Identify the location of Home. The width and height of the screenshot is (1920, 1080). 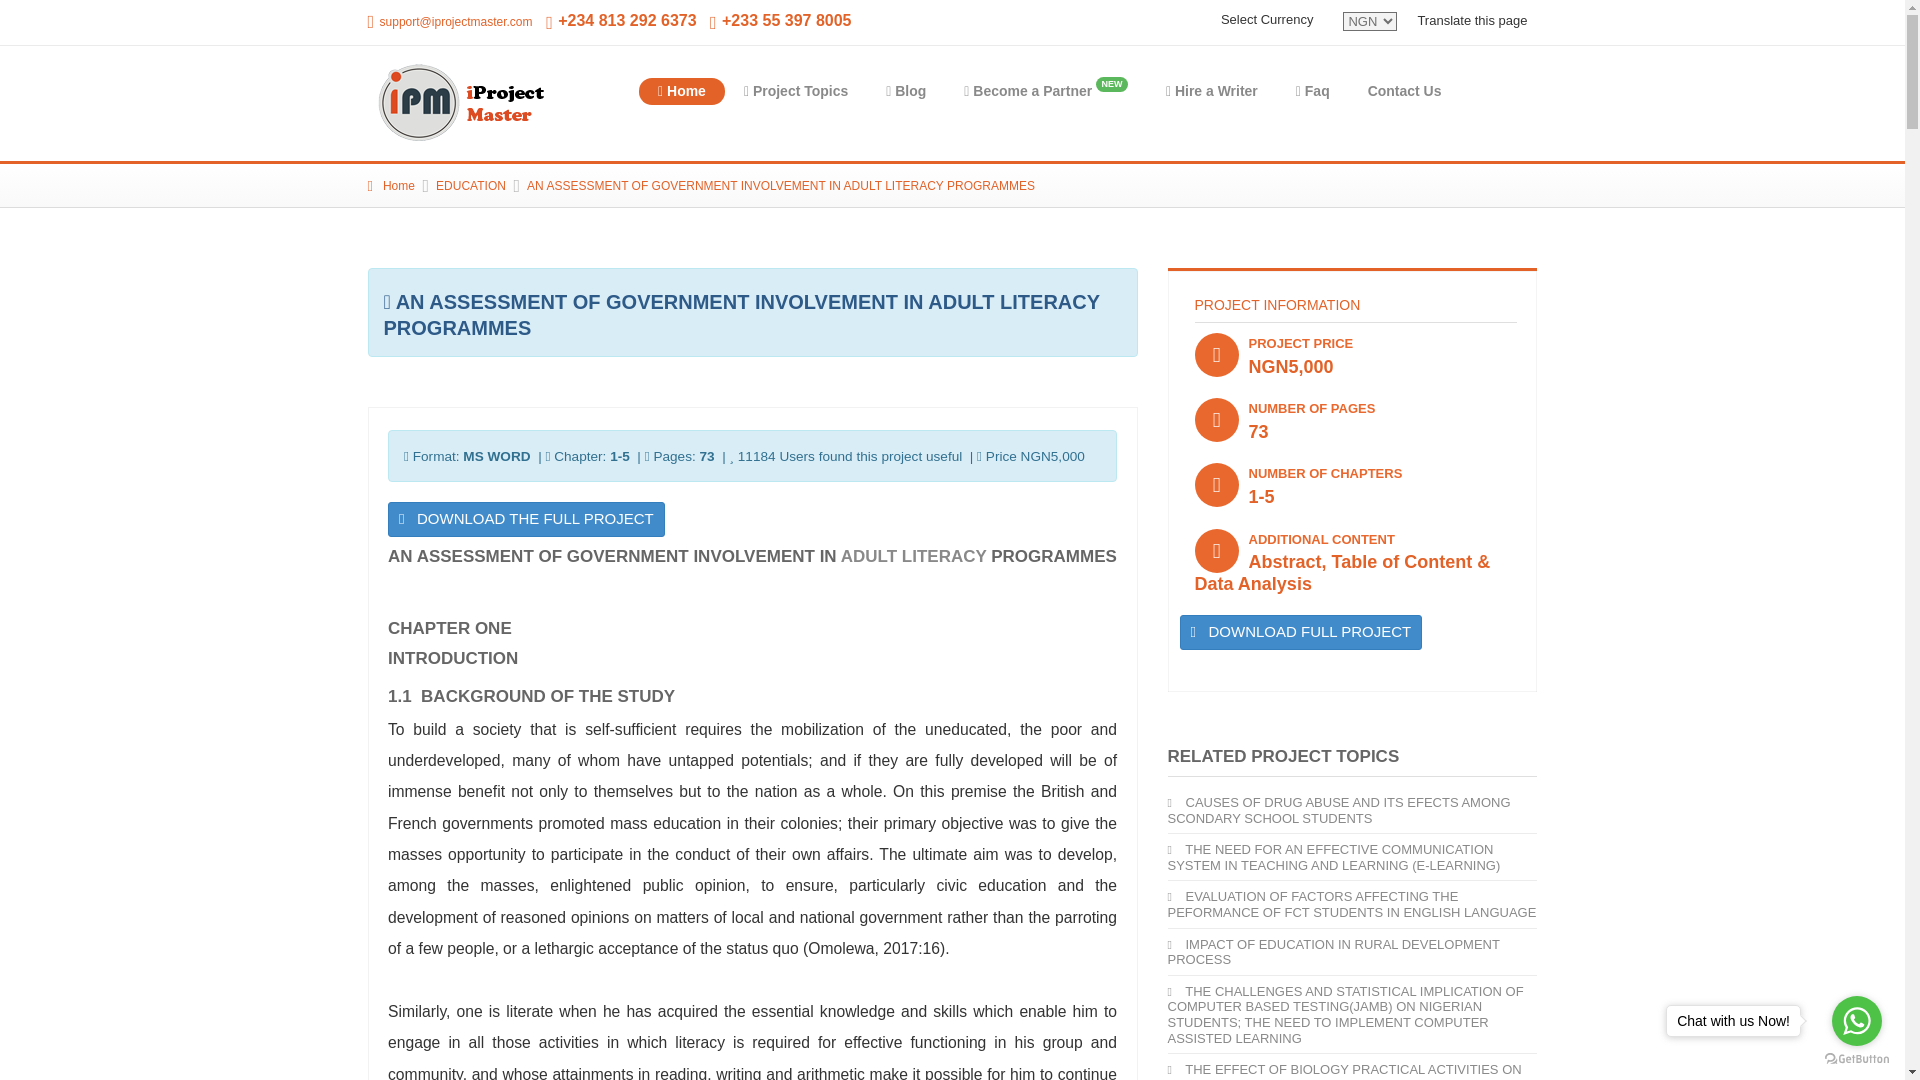
(682, 90).